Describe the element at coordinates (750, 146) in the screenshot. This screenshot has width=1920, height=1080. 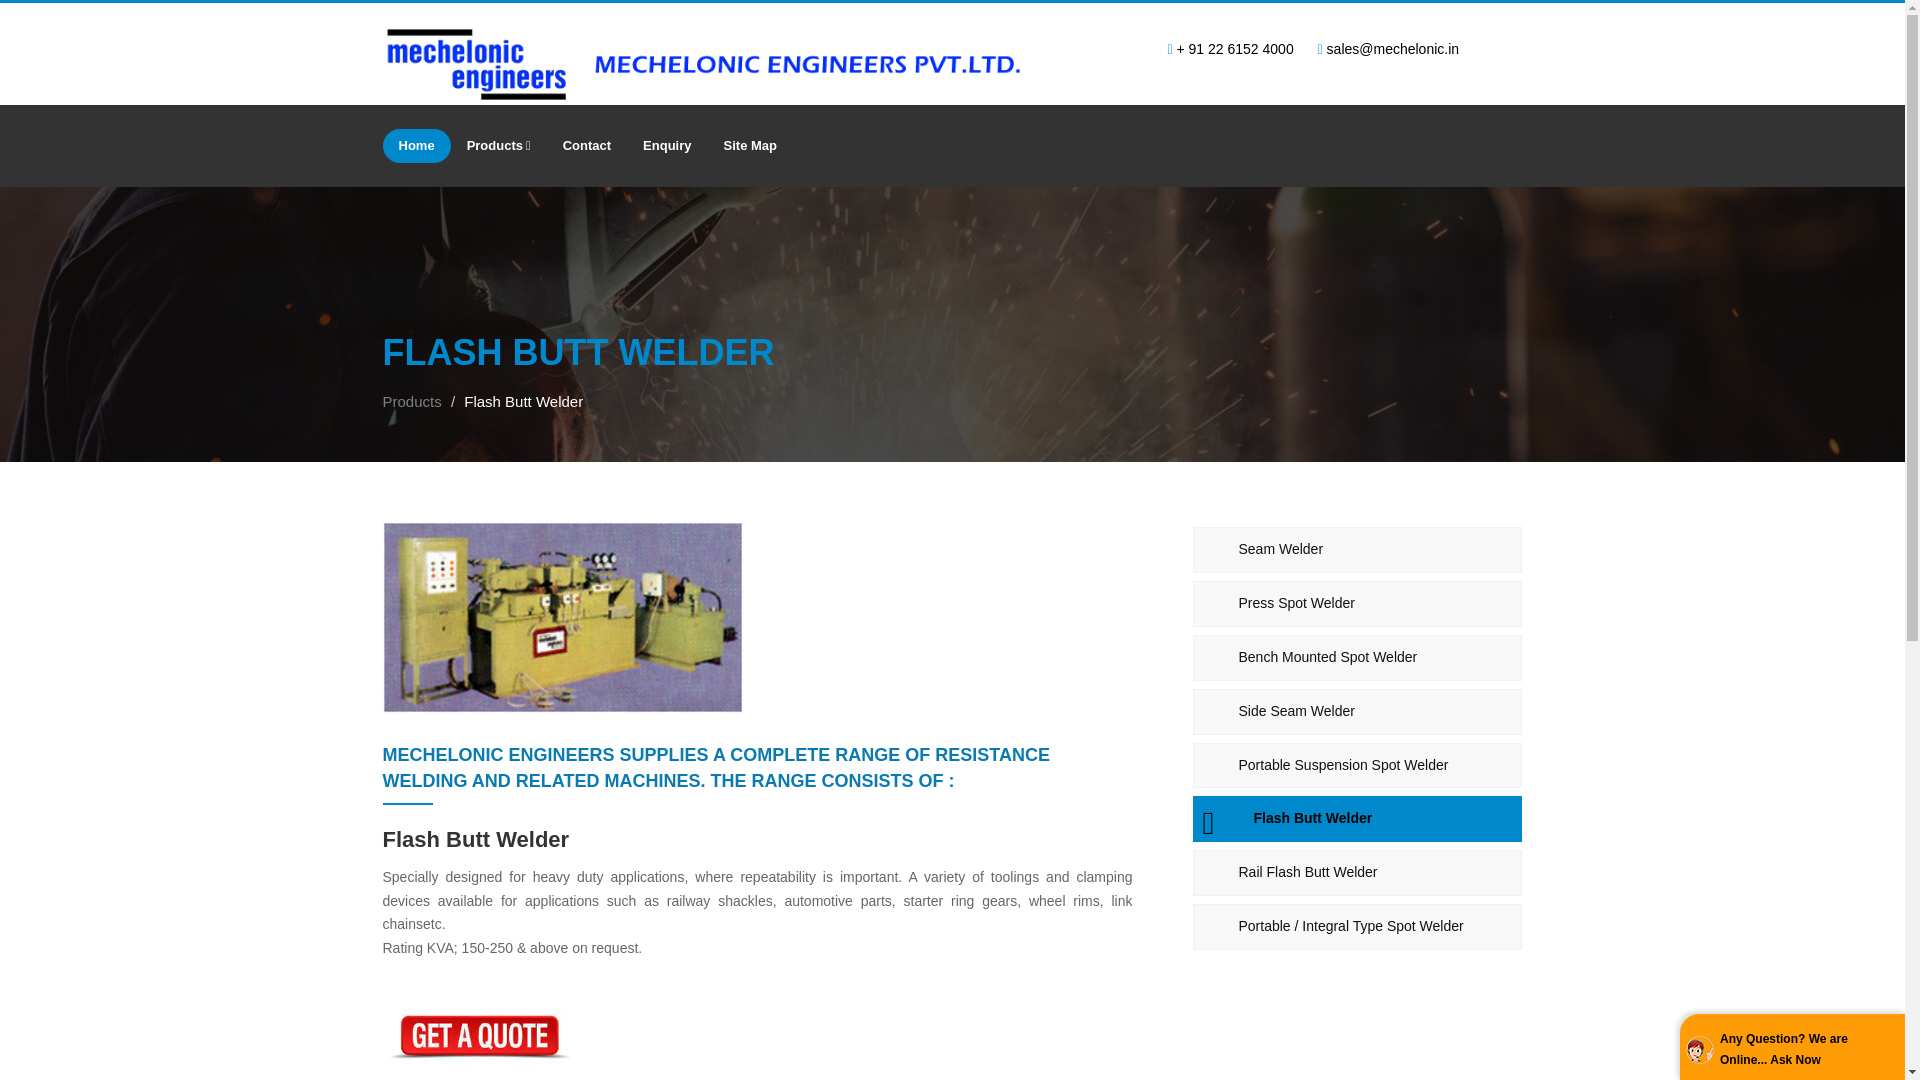
I see `Site Map` at that location.